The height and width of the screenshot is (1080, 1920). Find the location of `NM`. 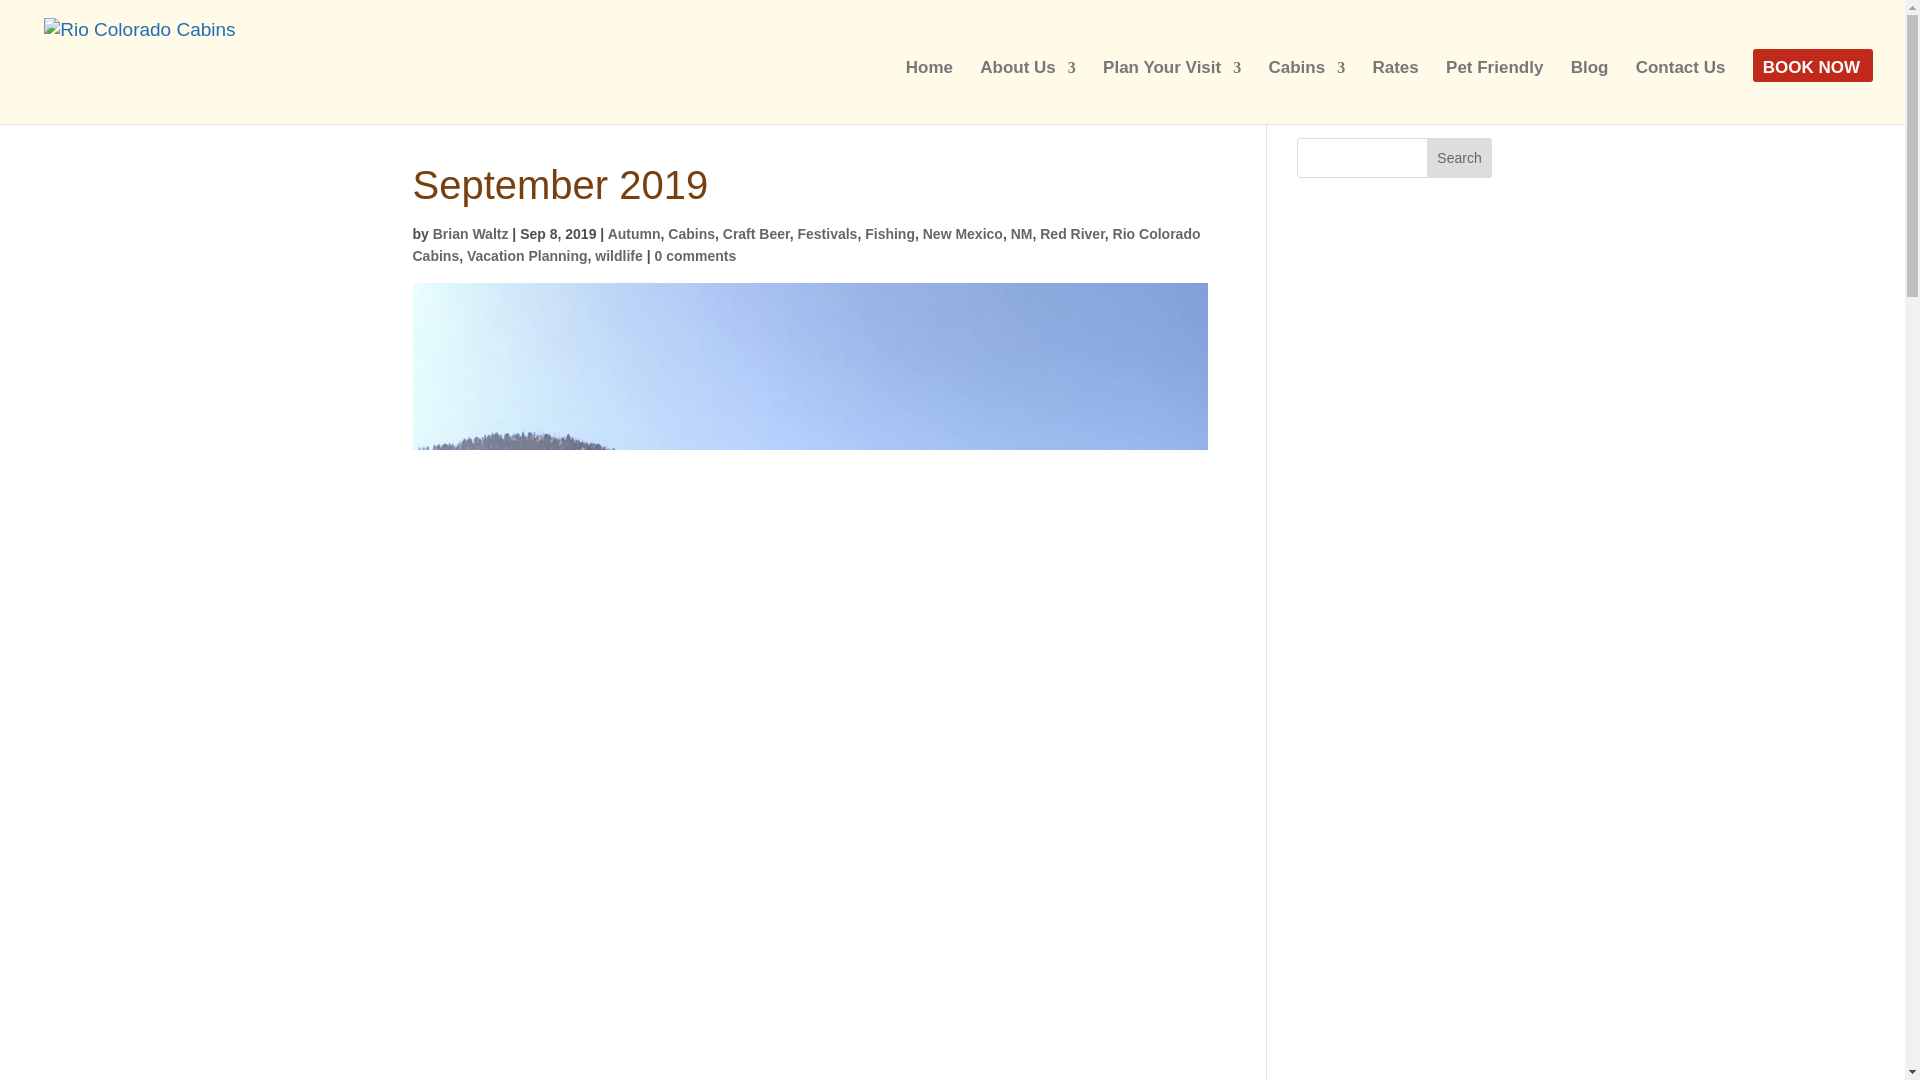

NM is located at coordinates (1022, 233).